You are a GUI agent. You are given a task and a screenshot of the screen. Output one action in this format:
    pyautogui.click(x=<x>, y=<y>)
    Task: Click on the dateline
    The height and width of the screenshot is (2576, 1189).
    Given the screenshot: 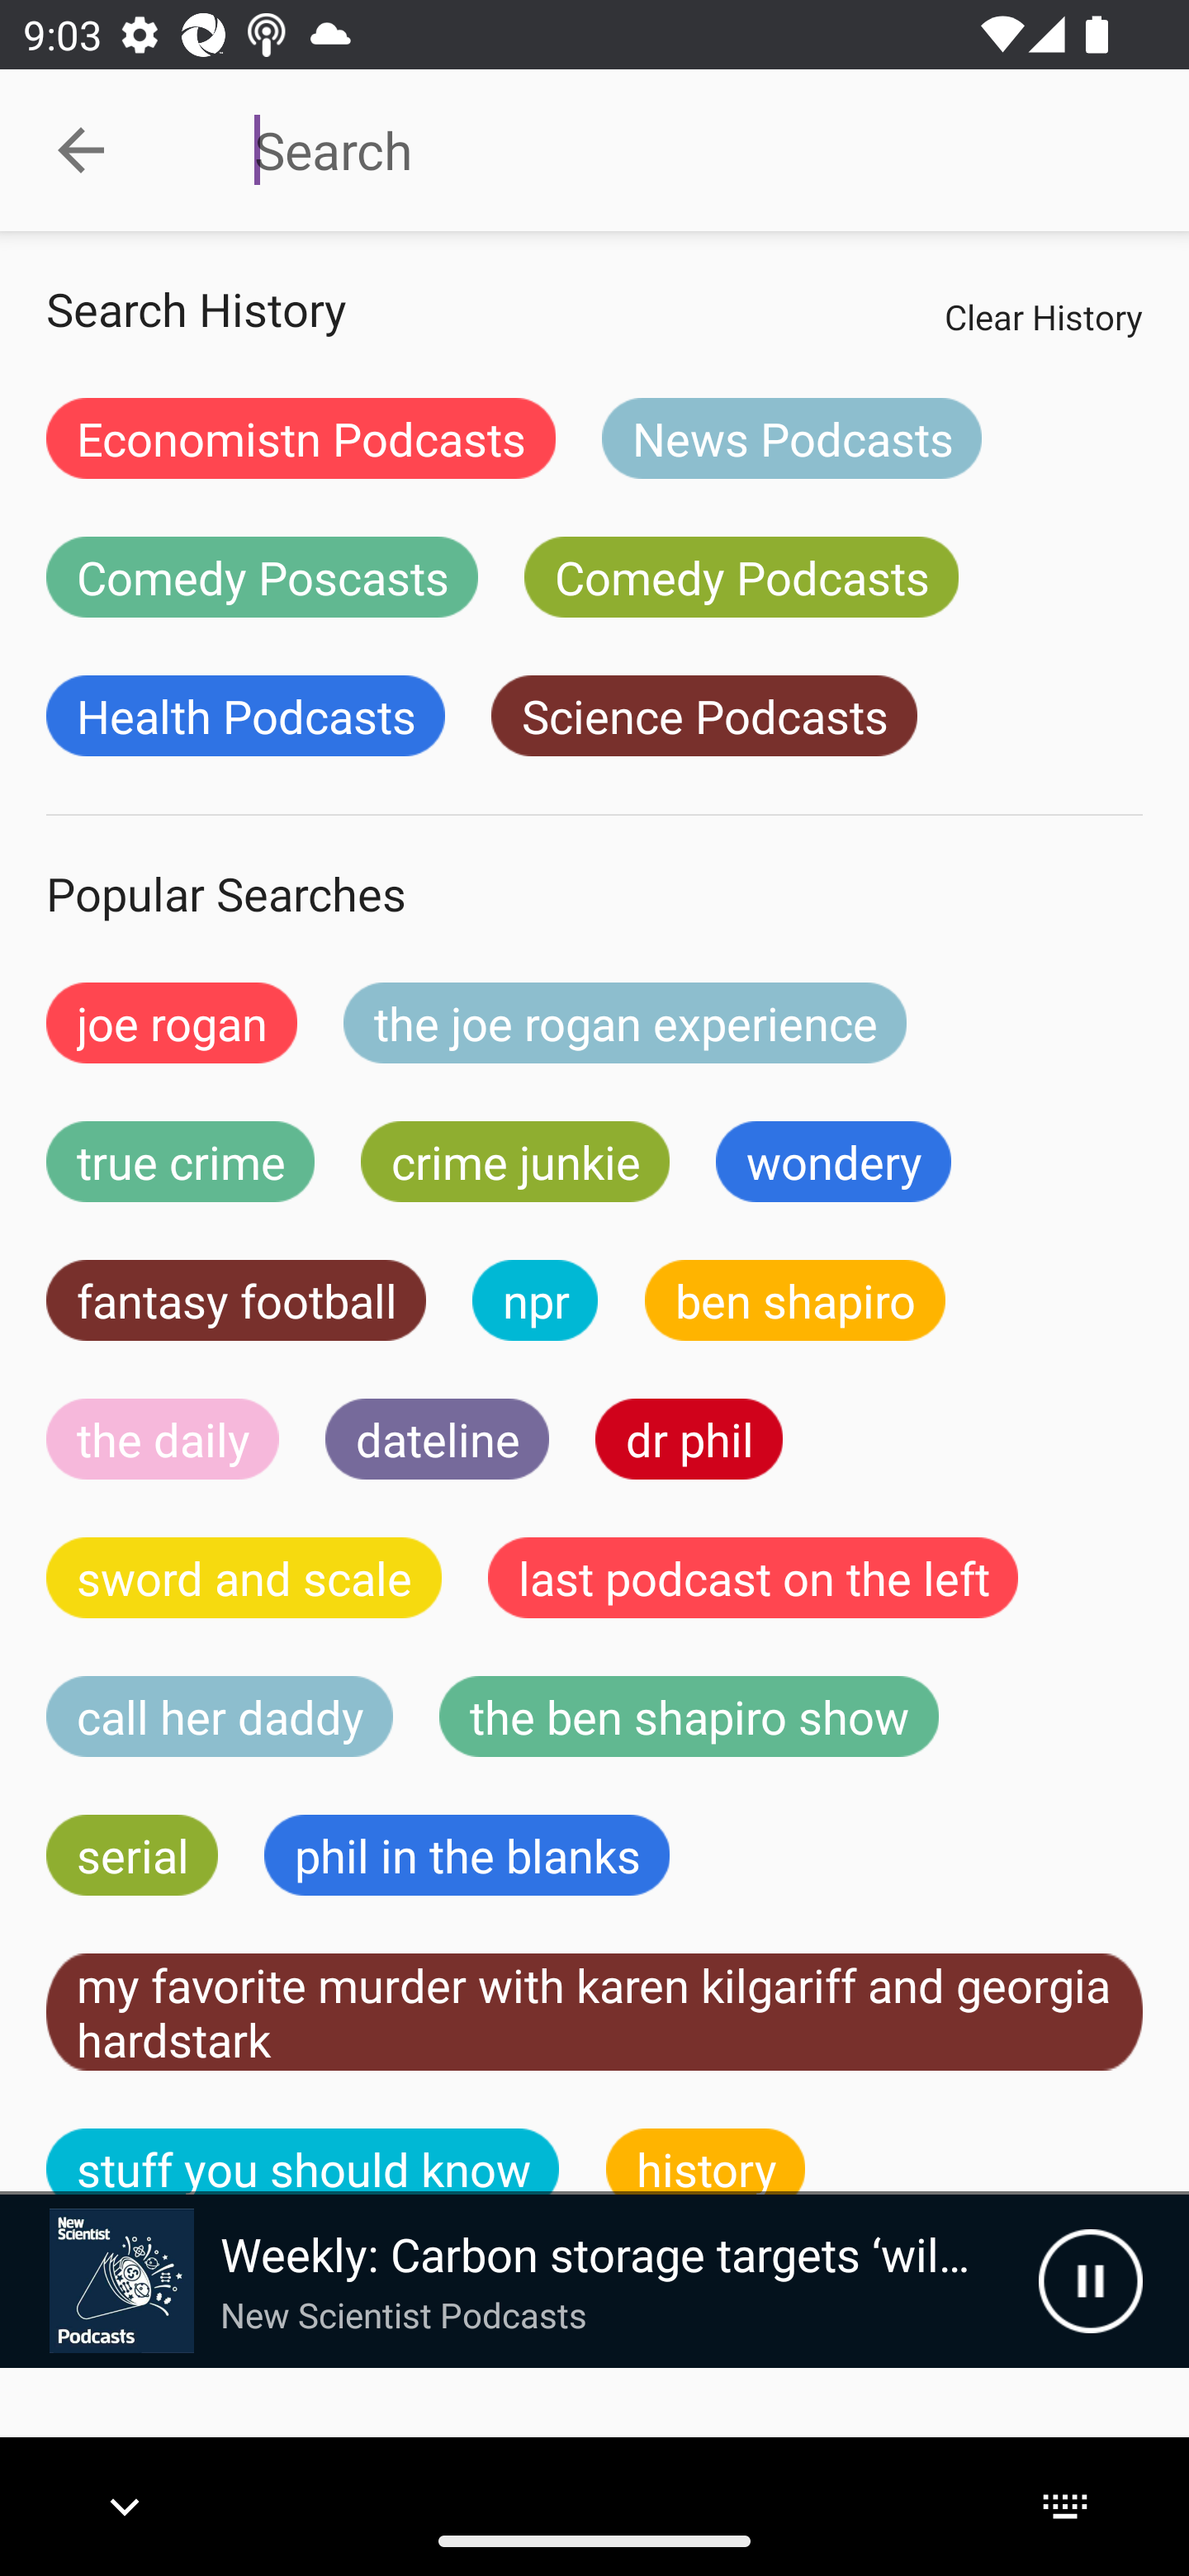 What is the action you would take?
    pyautogui.click(x=438, y=1438)
    